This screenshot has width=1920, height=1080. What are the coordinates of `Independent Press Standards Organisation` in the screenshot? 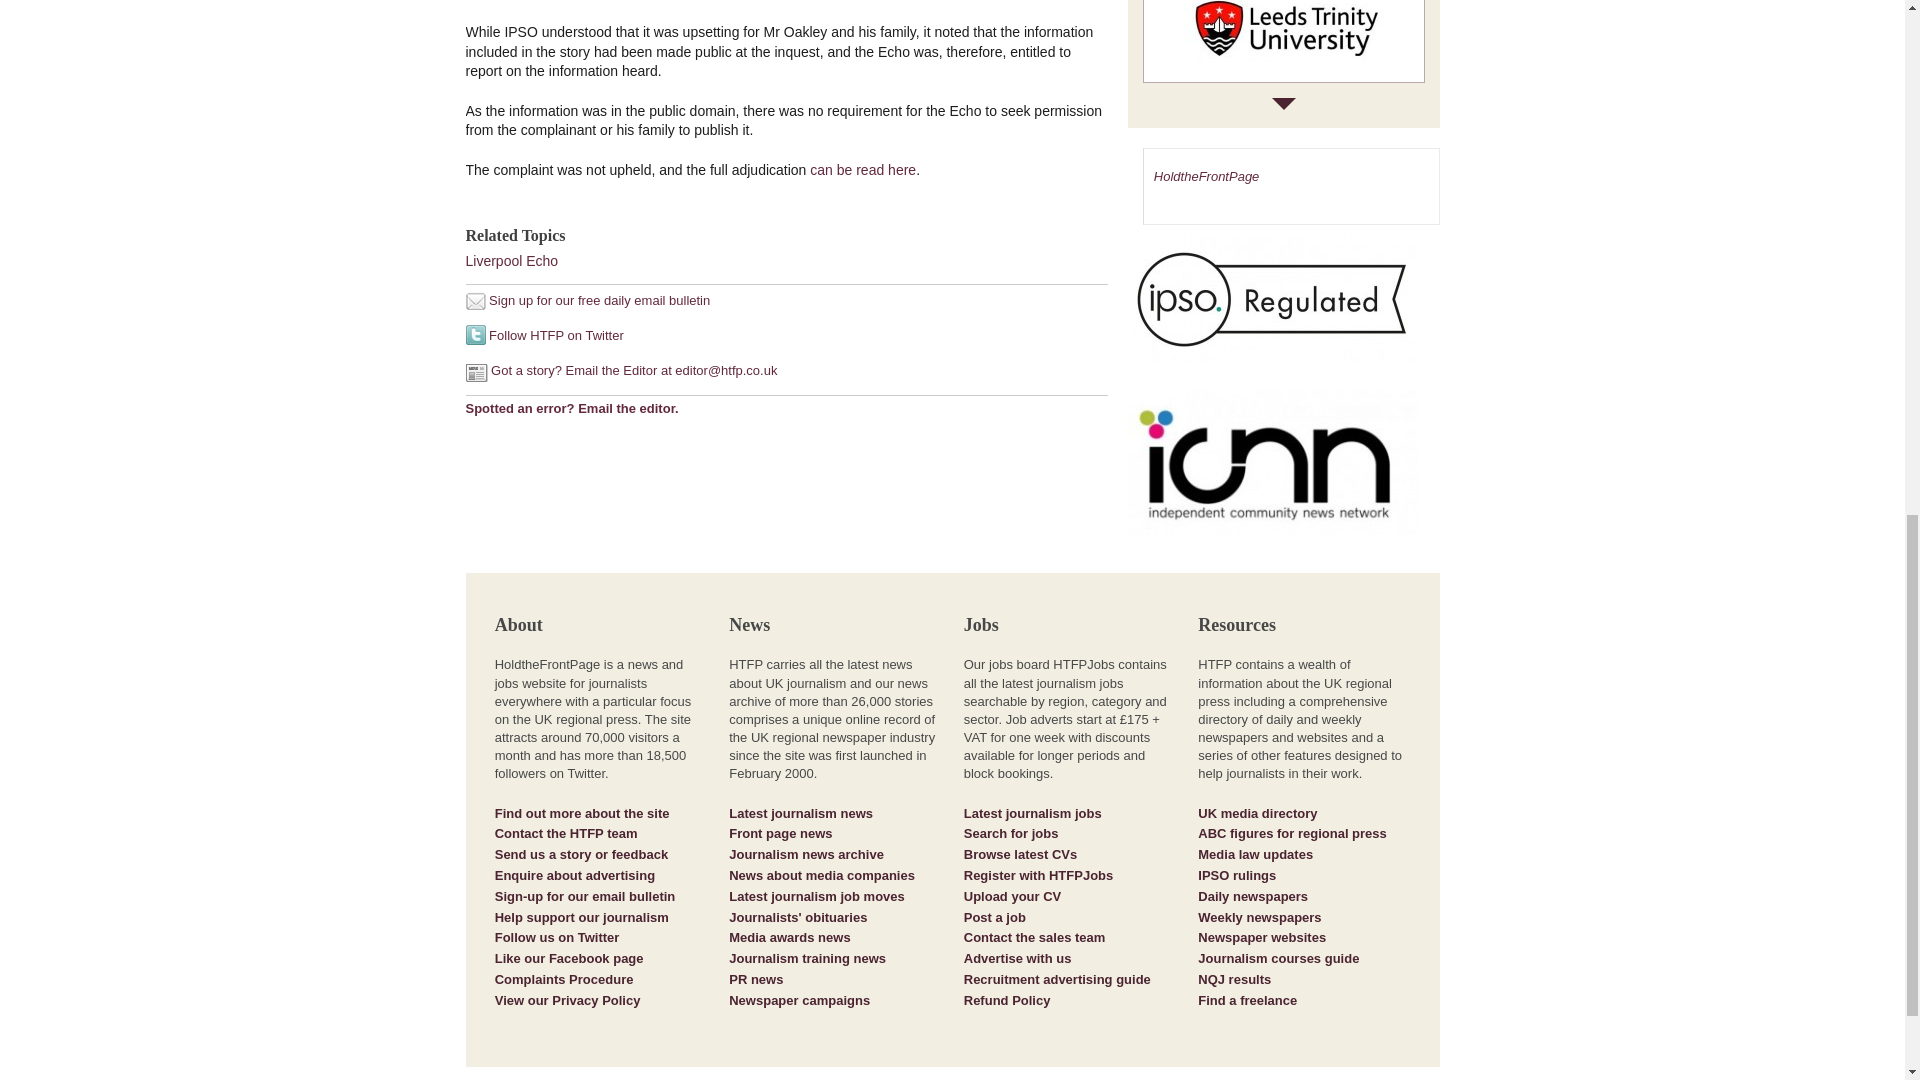 It's located at (1284, 308).